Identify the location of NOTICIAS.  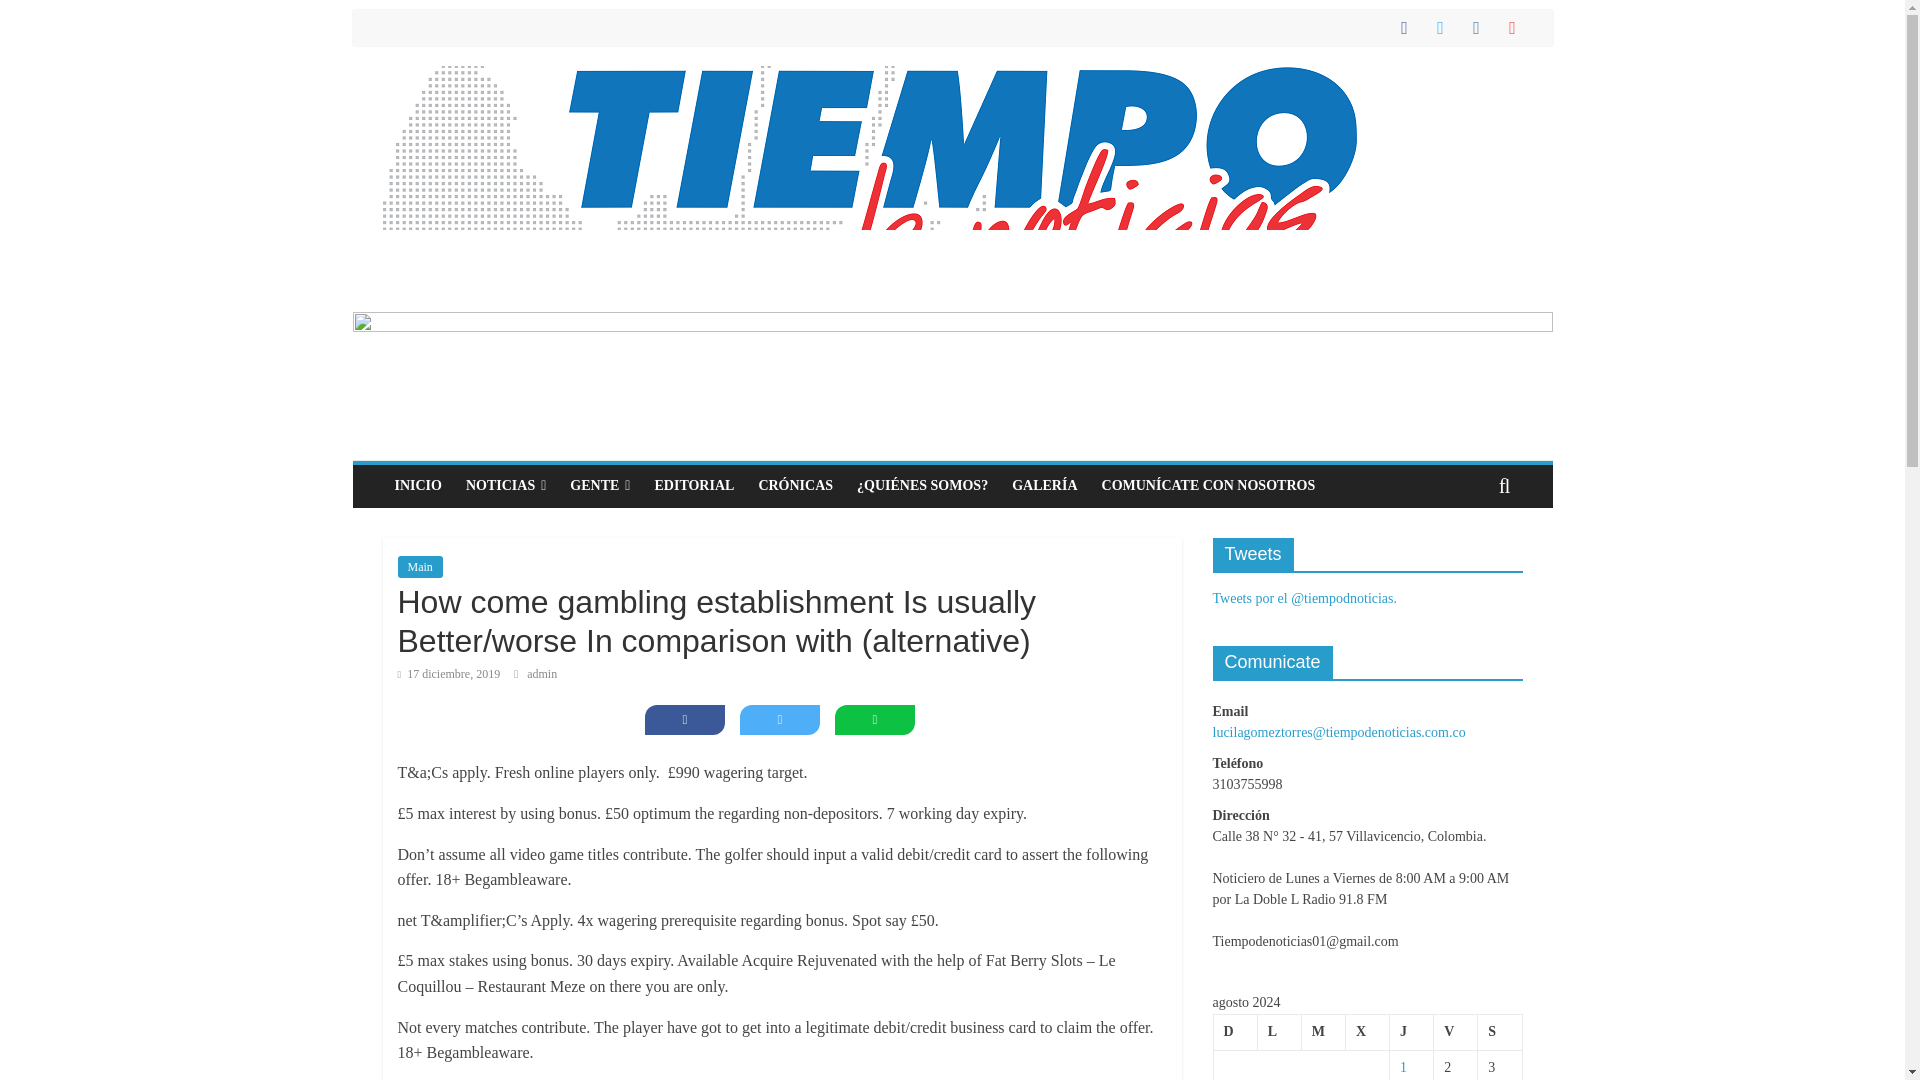
(506, 486).